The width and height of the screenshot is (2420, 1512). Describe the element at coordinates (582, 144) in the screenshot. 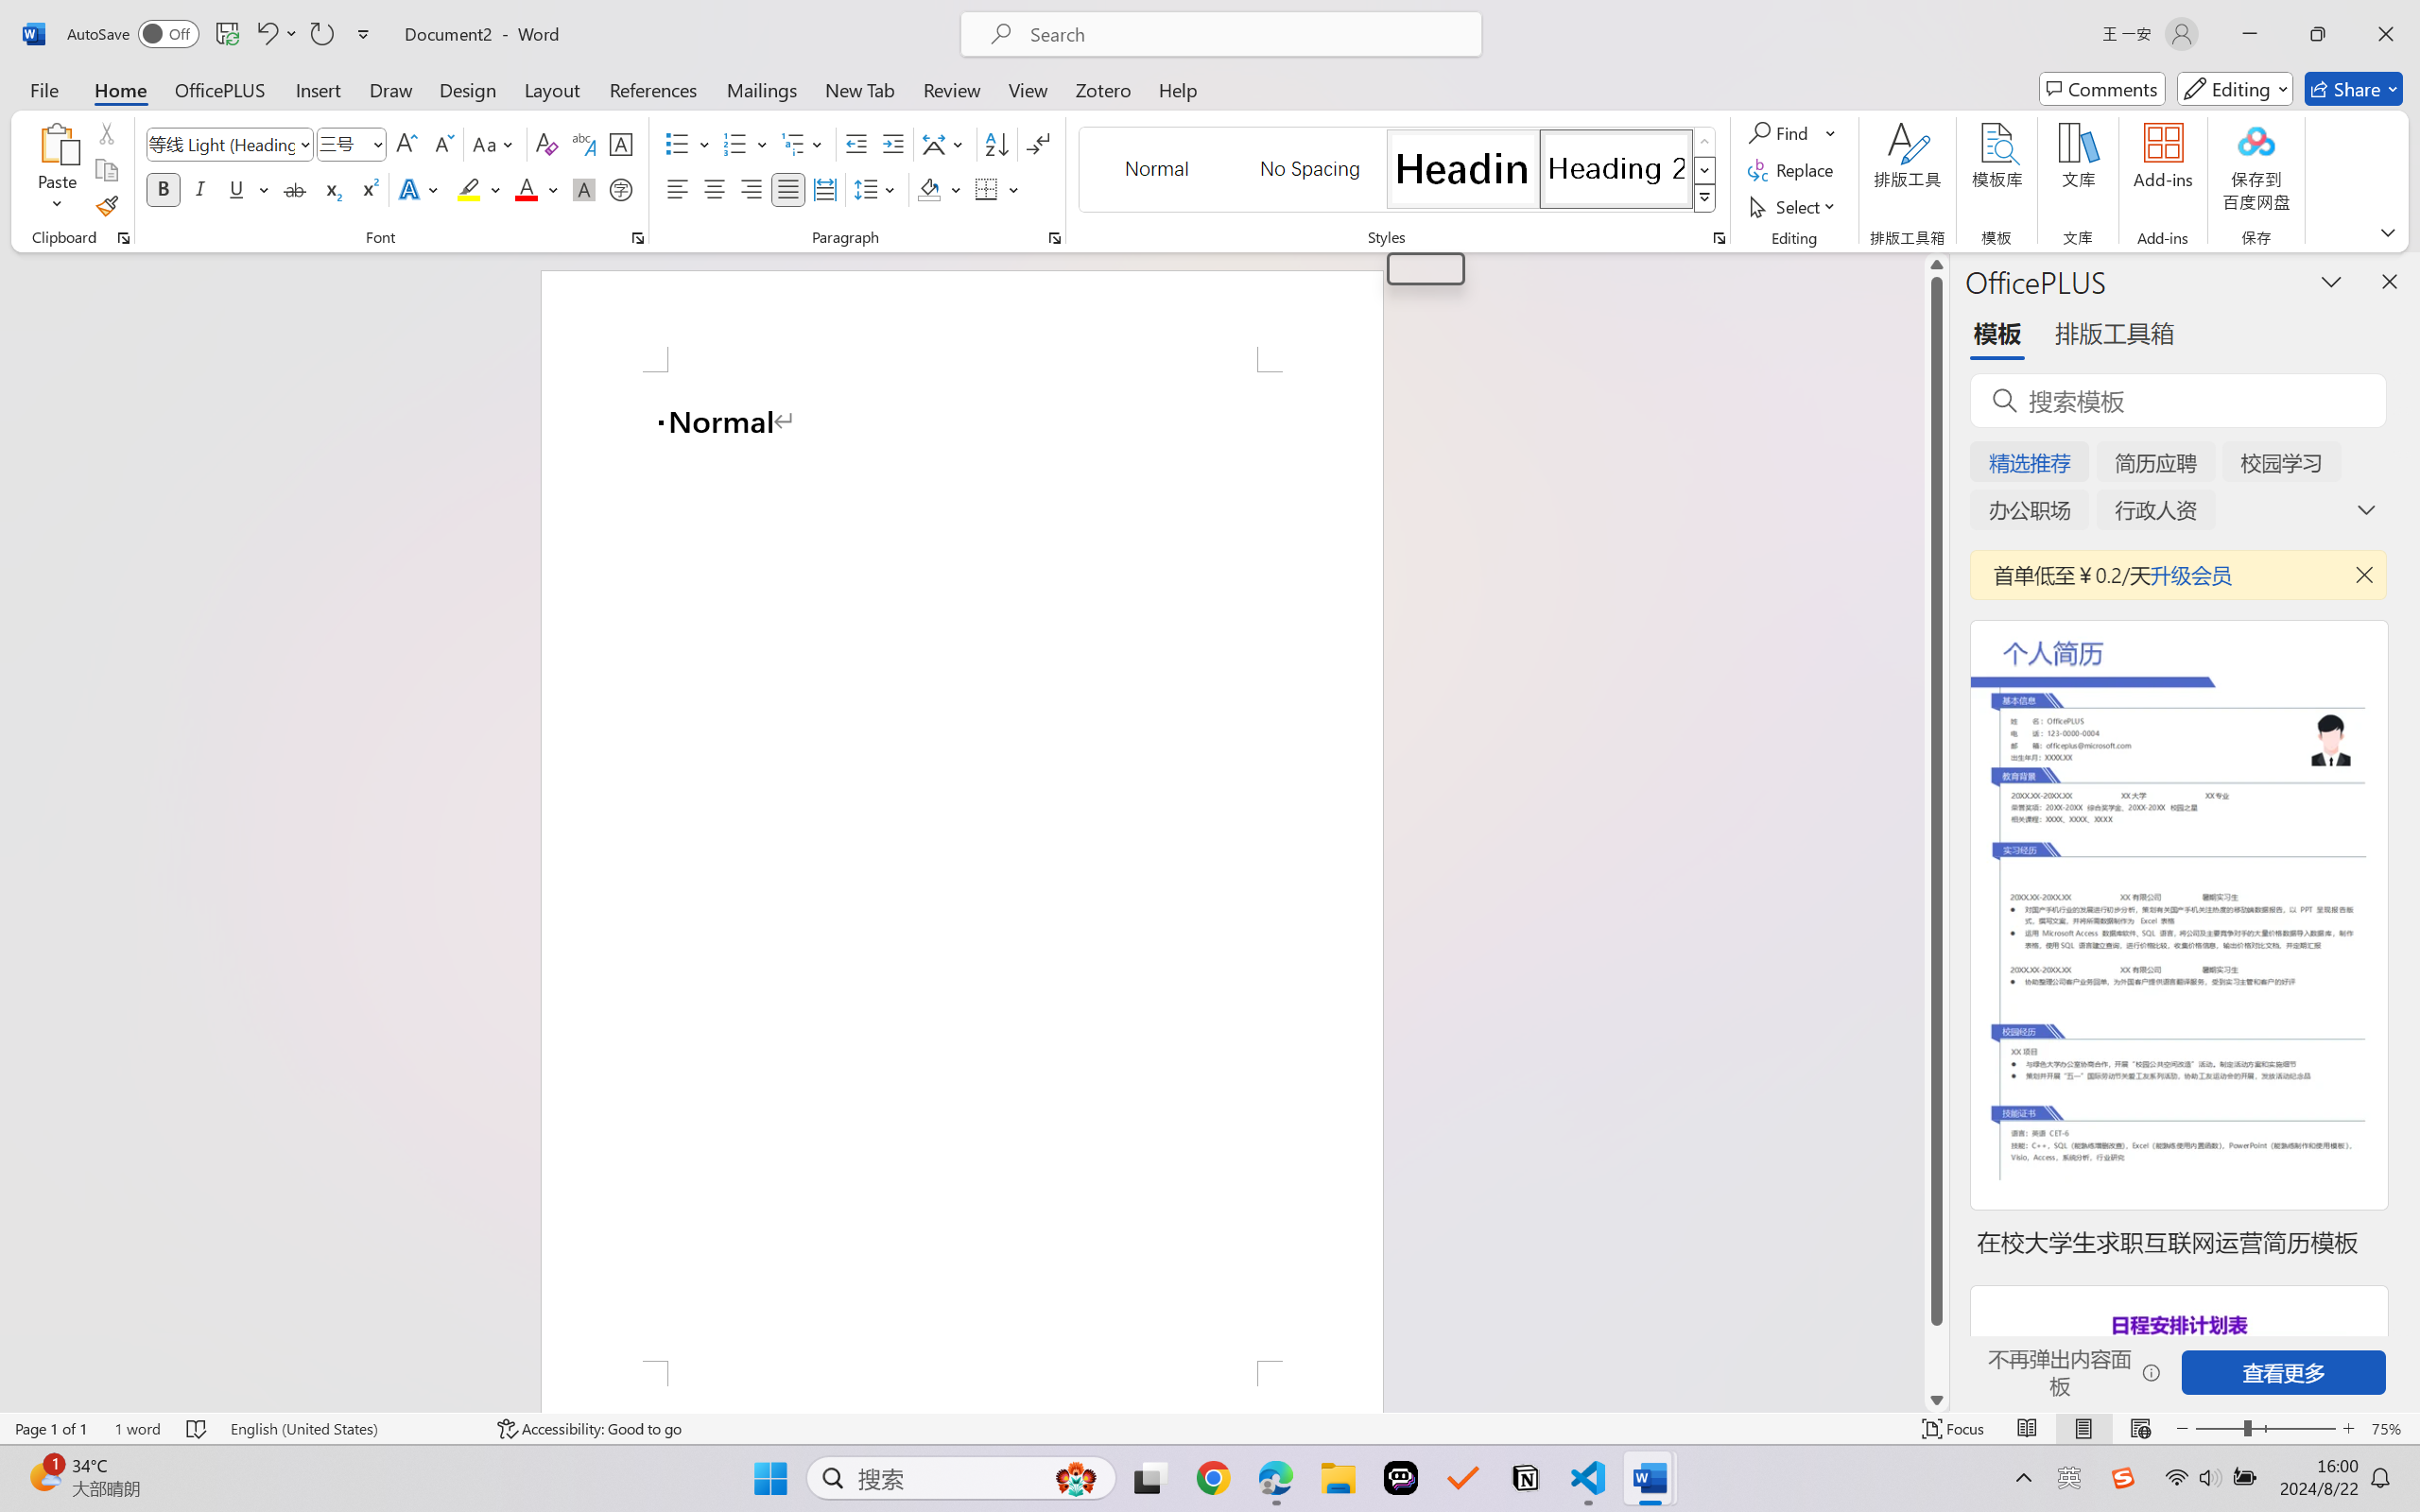

I see `Phonetic Guide...` at that location.